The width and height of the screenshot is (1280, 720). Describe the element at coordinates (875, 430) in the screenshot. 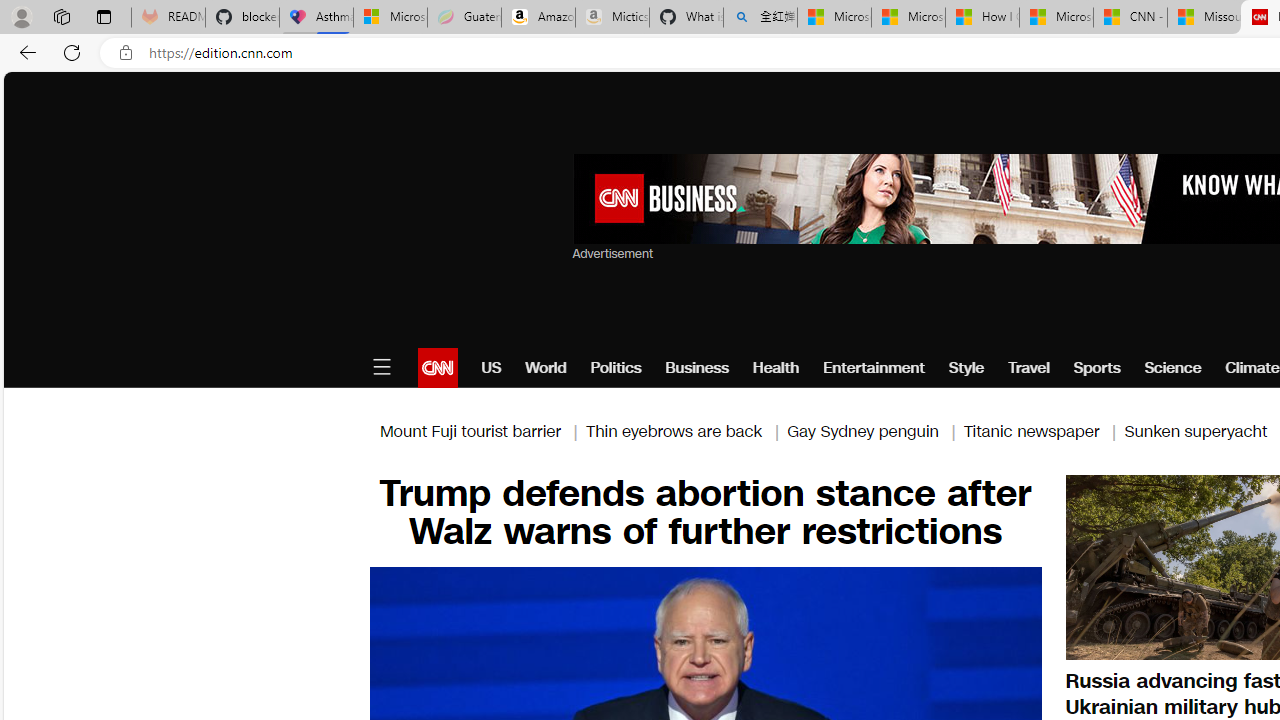

I see `Gay Sydney penguin |` at that location.